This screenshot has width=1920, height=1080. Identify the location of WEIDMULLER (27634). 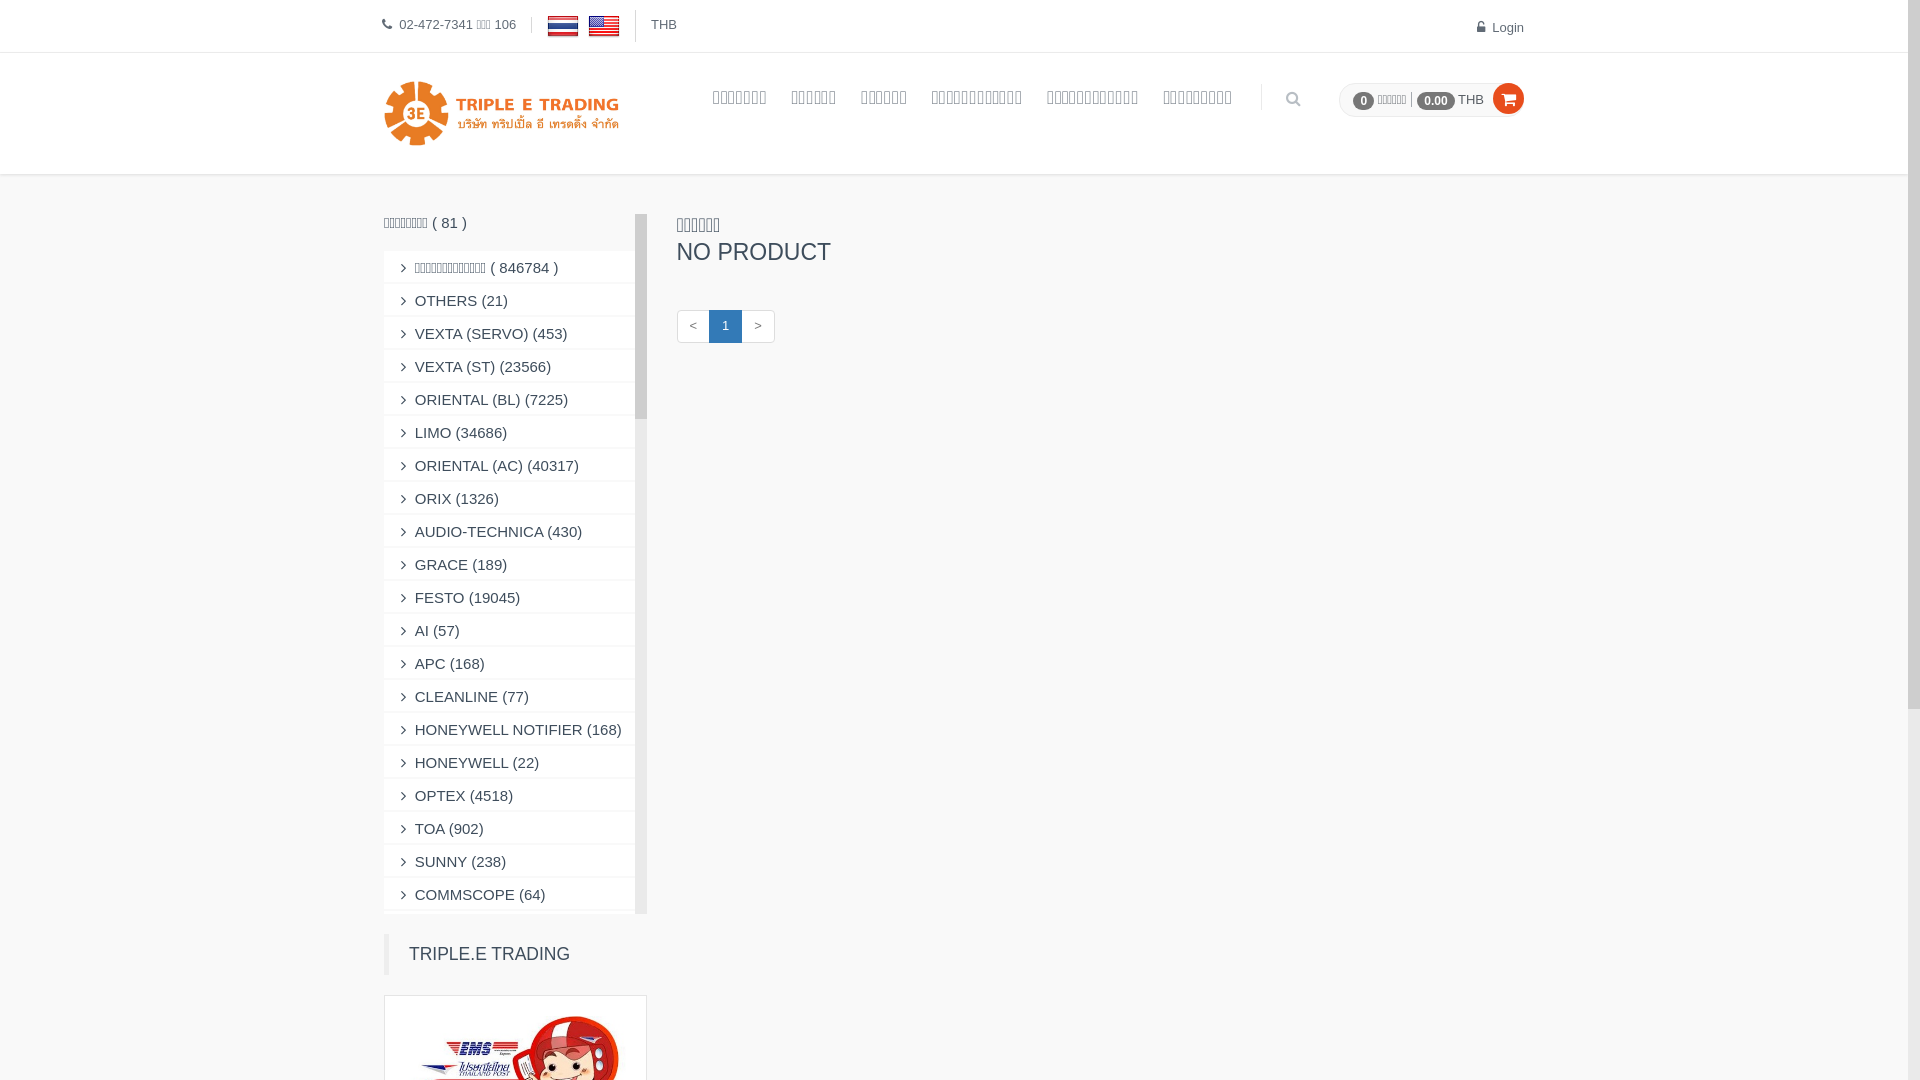
(510, 960).